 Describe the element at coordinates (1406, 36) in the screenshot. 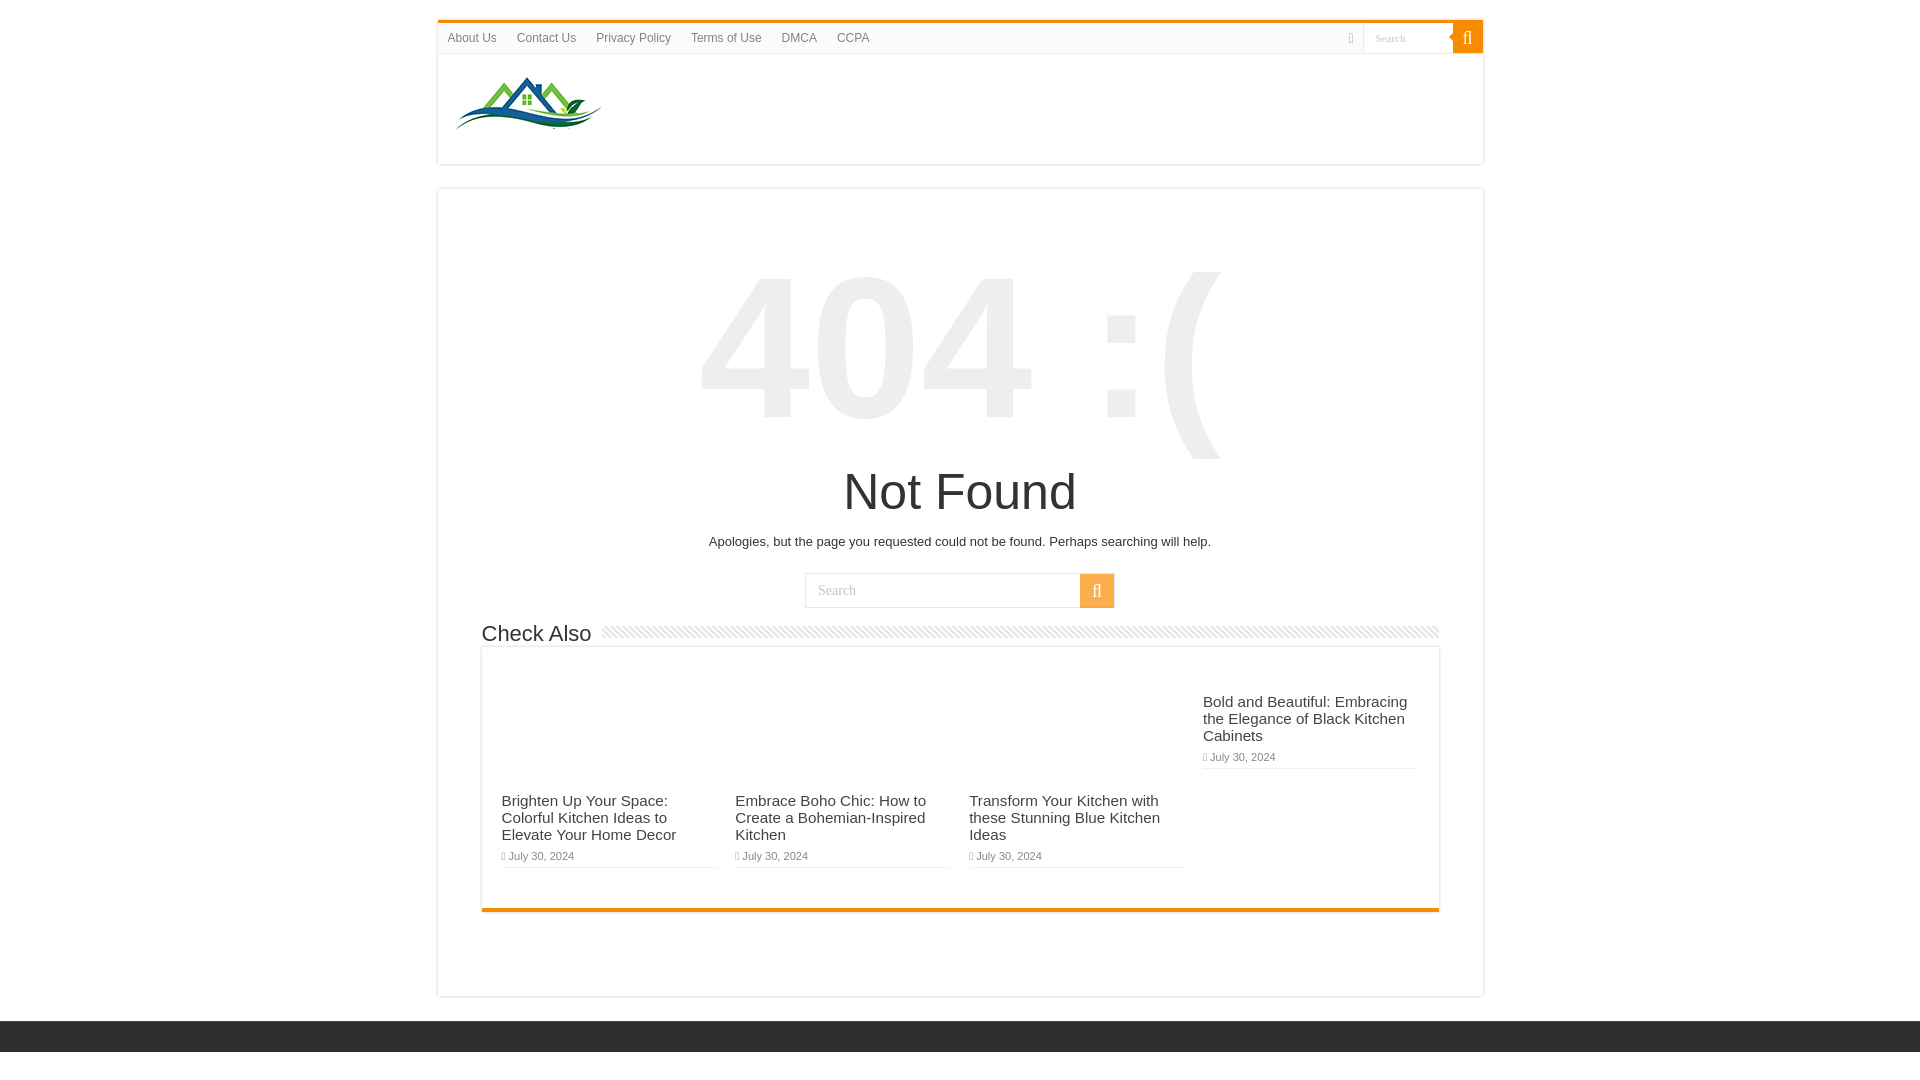

I see `Search` at that location.